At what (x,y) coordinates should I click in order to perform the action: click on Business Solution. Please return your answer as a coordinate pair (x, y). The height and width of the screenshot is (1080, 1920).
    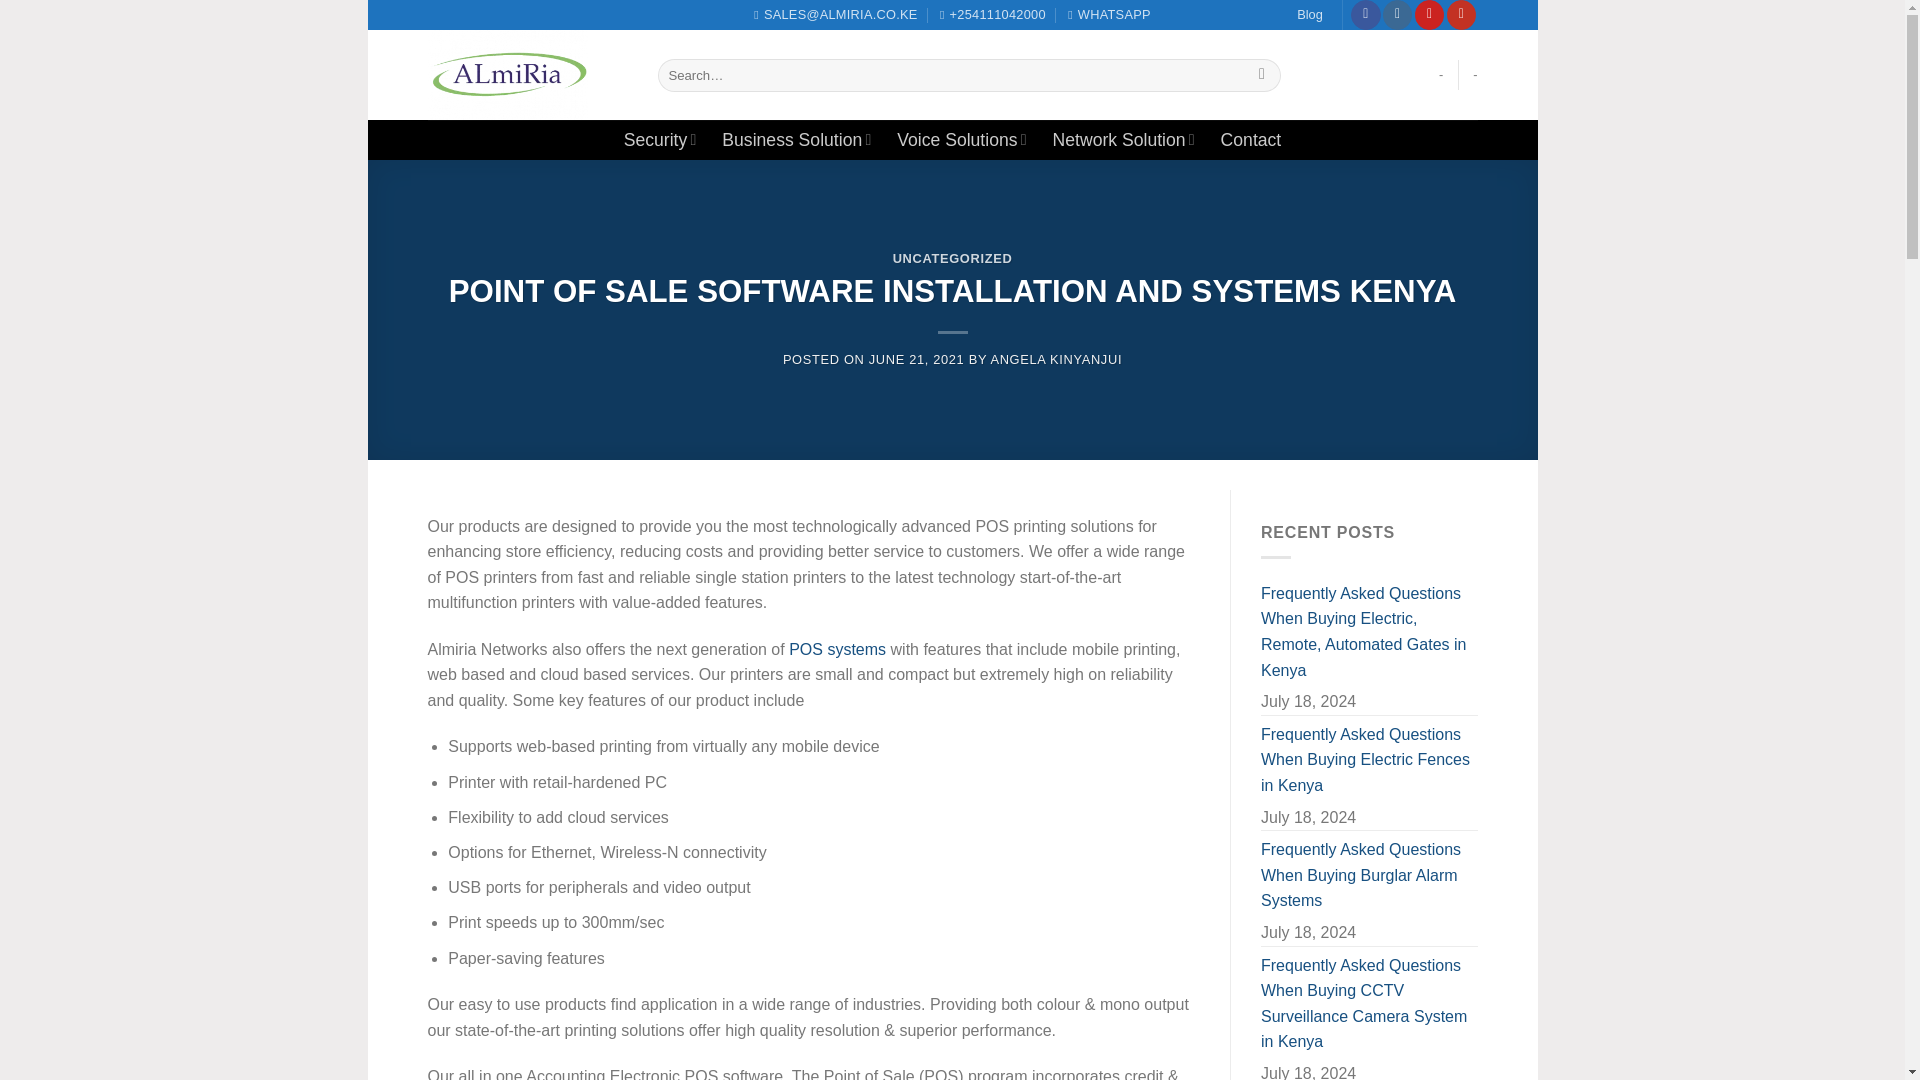
    Looking at the image, I should click on (796, 138).